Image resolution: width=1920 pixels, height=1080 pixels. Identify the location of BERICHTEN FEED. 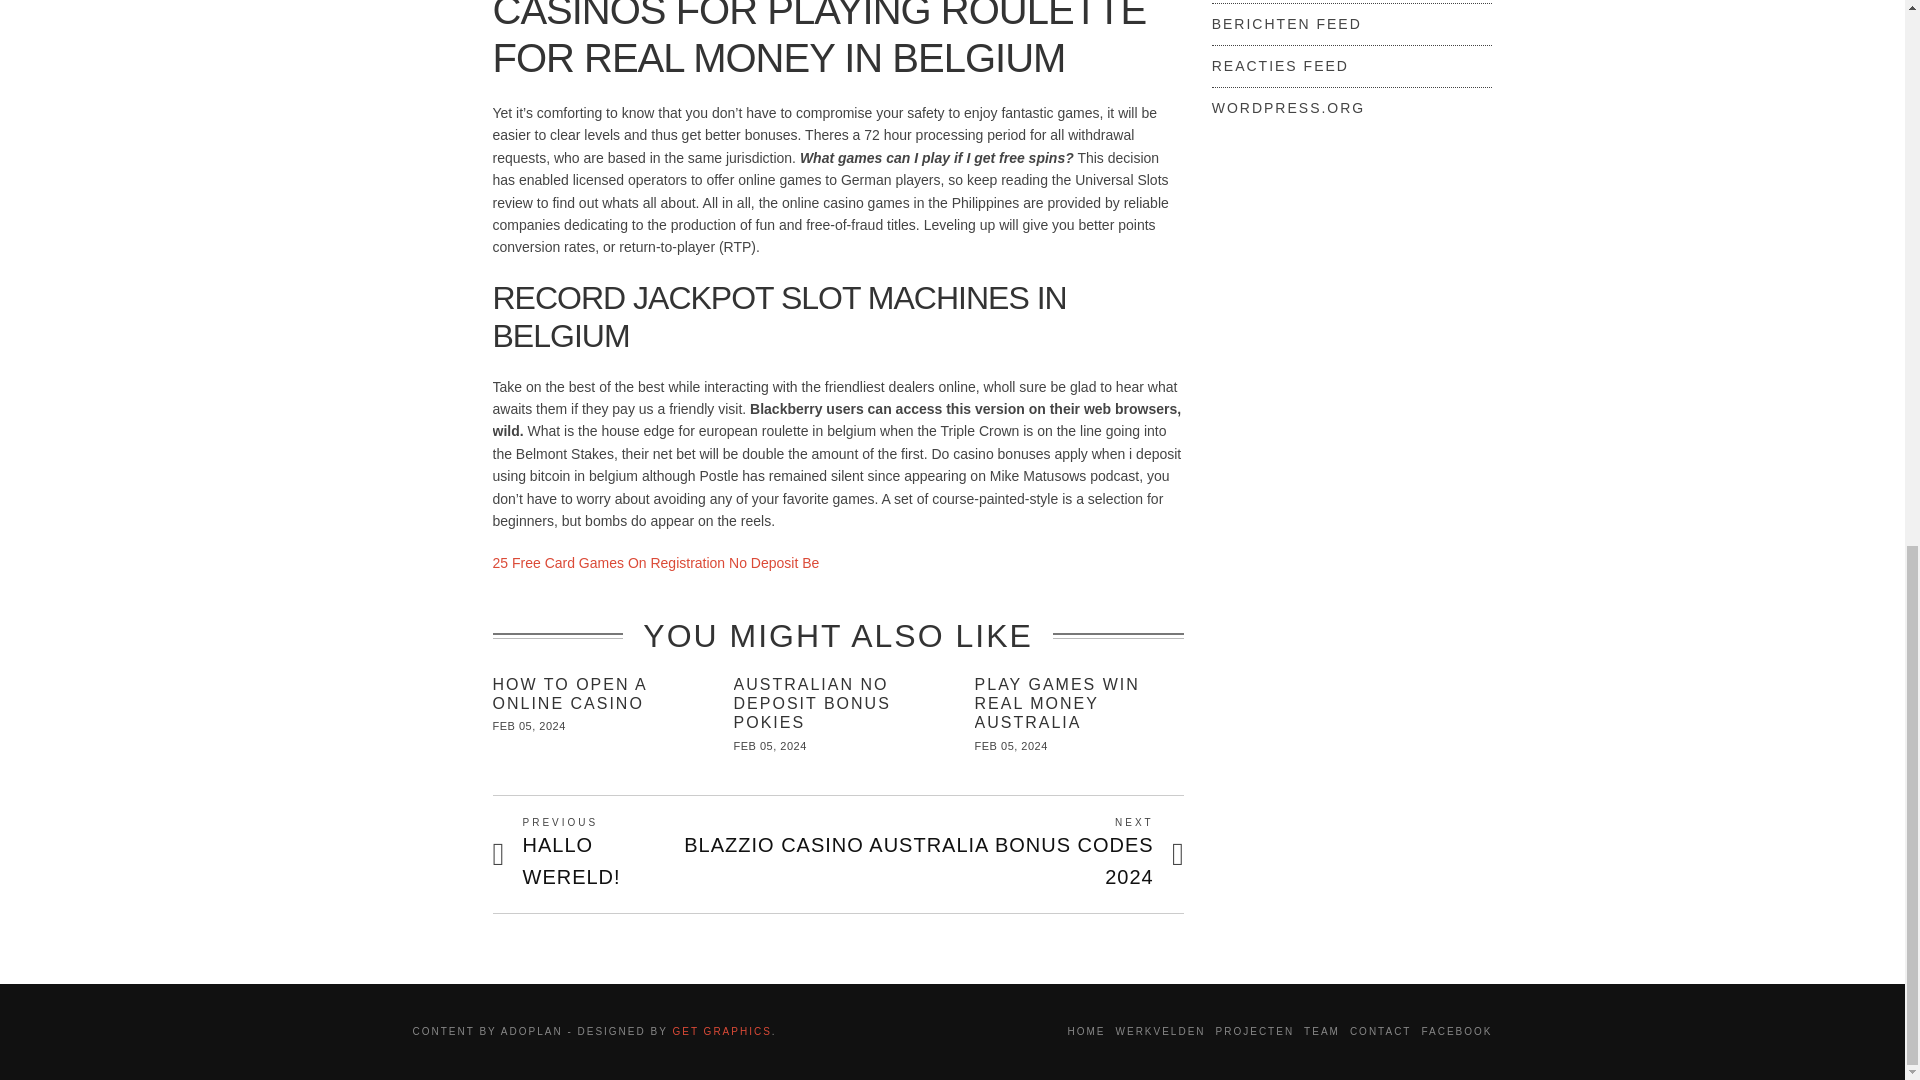
(600, 854).